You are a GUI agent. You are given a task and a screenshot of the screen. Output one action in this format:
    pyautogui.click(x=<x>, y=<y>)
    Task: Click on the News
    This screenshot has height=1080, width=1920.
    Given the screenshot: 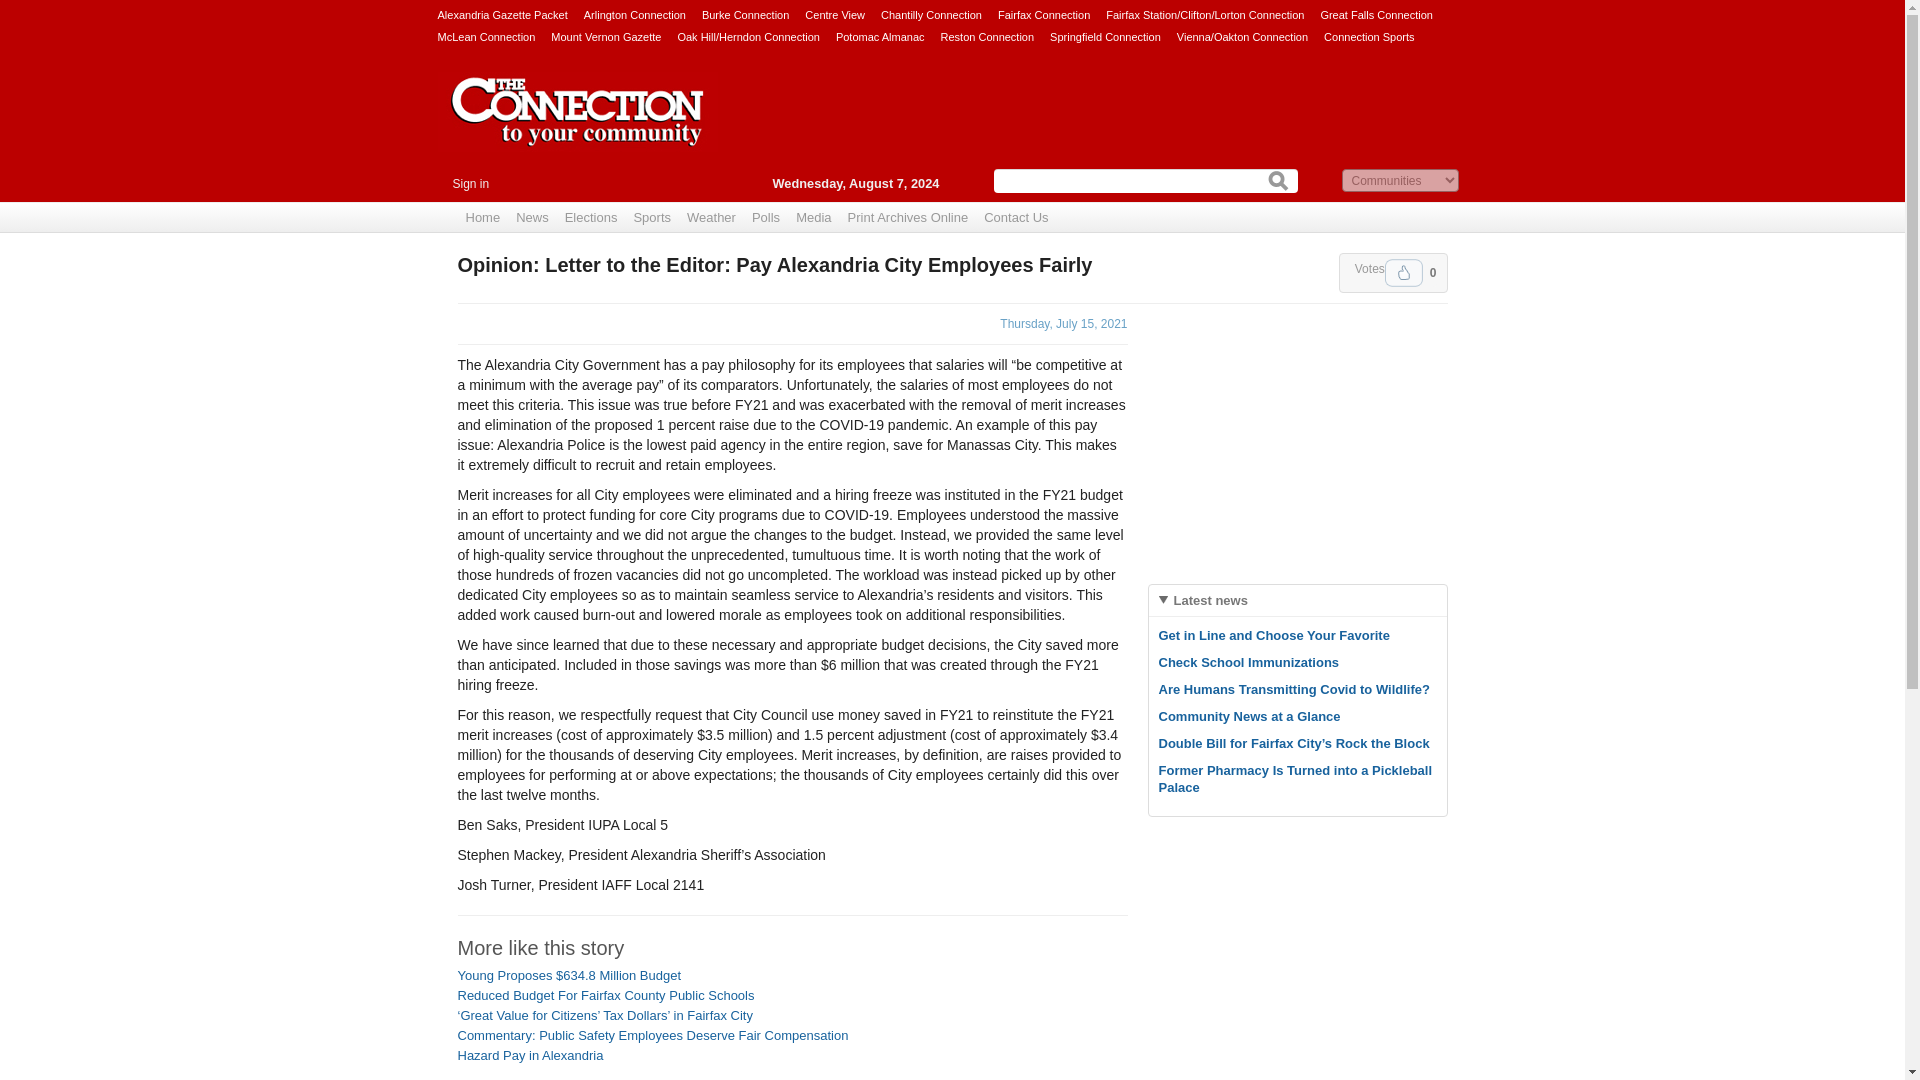 What is the action you would take?
    pyautogui.click(x=532, y=218)
    